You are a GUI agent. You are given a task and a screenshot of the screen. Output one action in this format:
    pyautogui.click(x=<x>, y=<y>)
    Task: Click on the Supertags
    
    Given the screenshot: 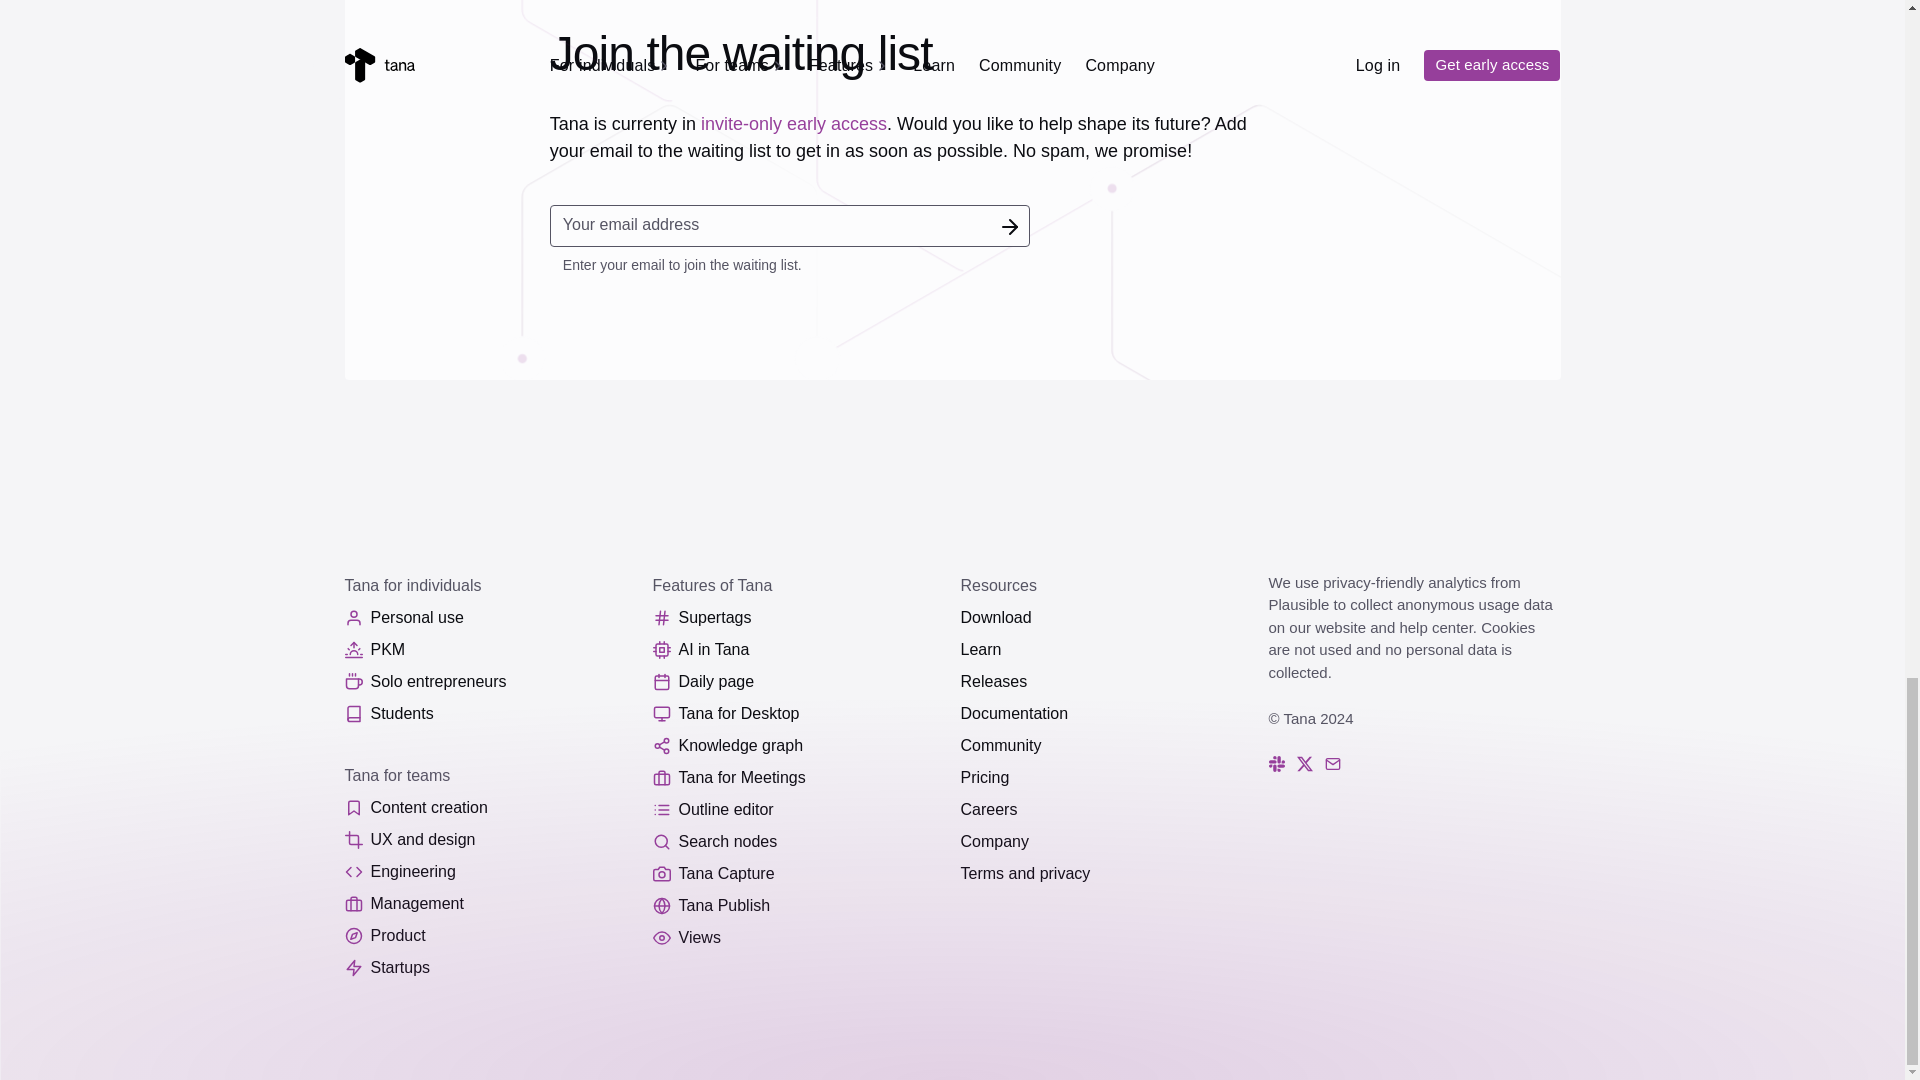 What is the action you would take?
    pyautogui.click(x=798, y=617)
    